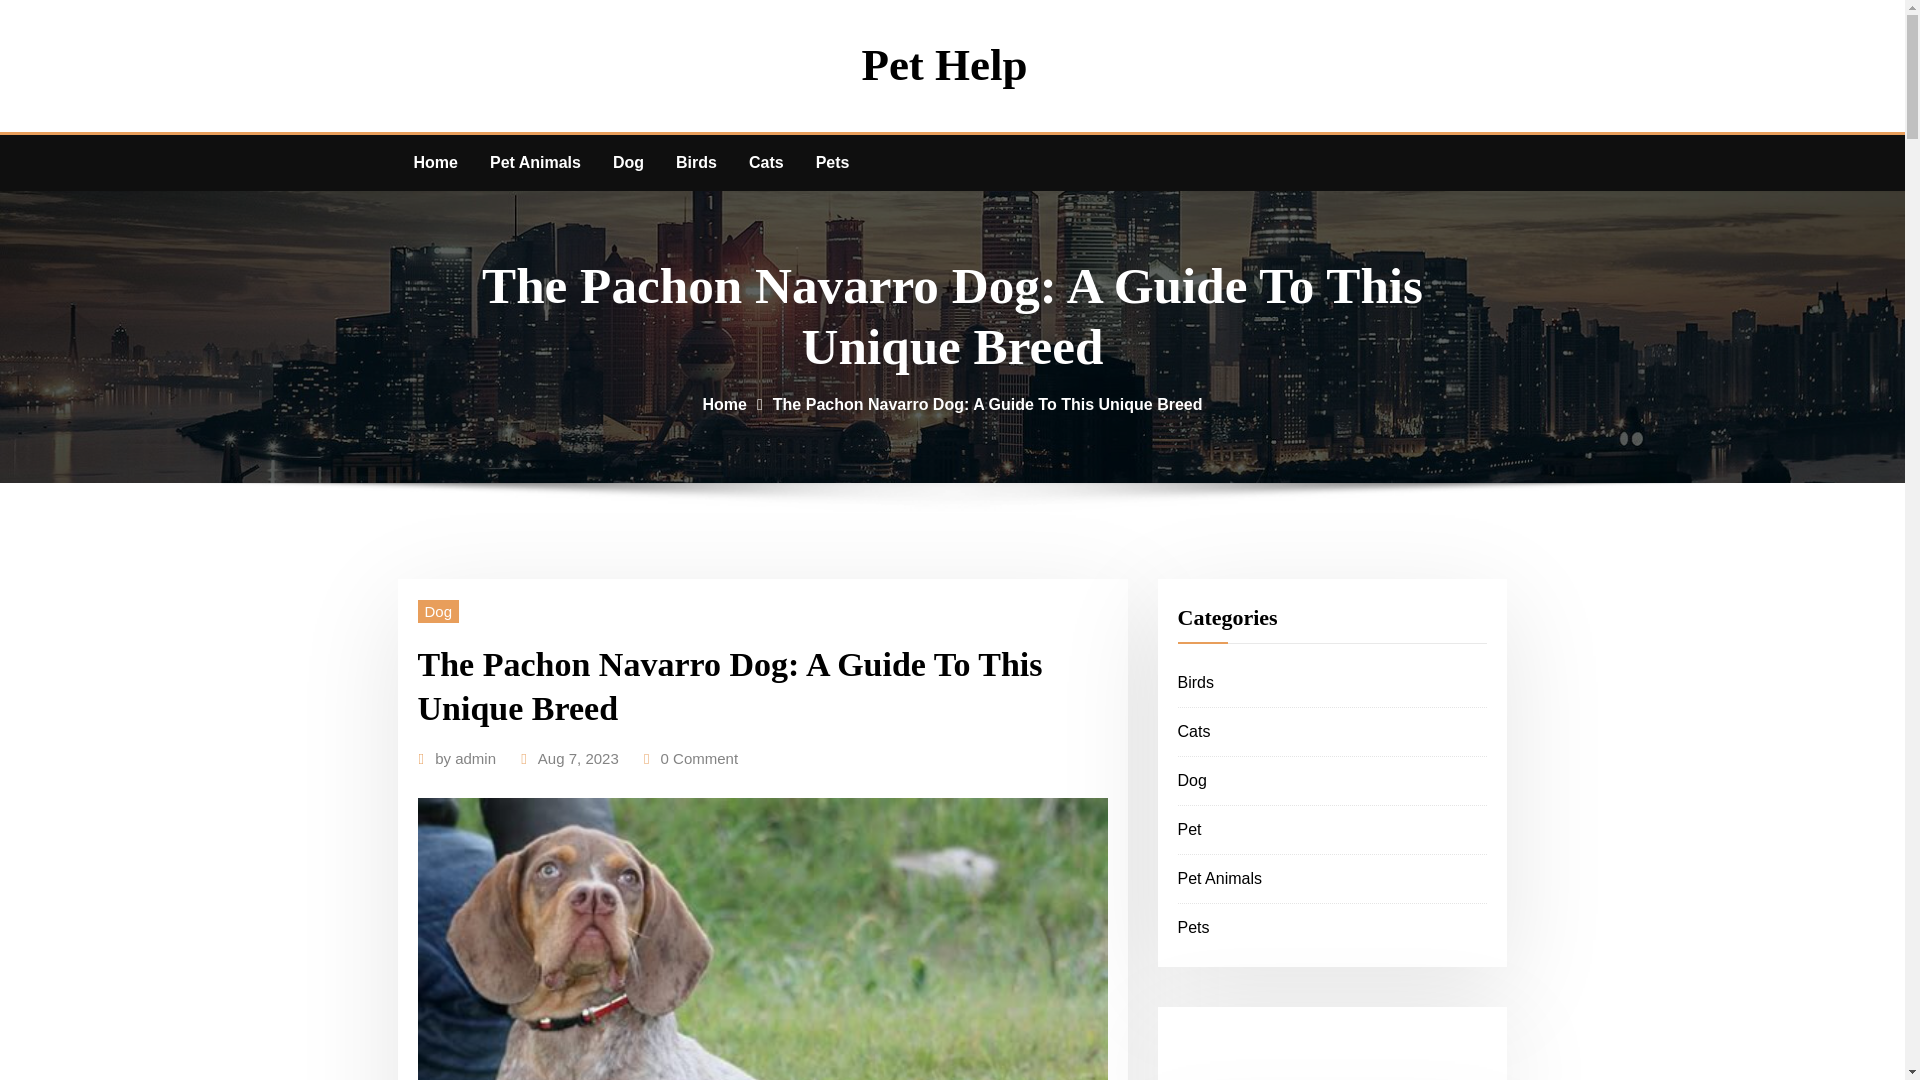 Image resolution: width=1920 pixels, height=1080 pixels. I want to click on Dog, so click(439, 612).